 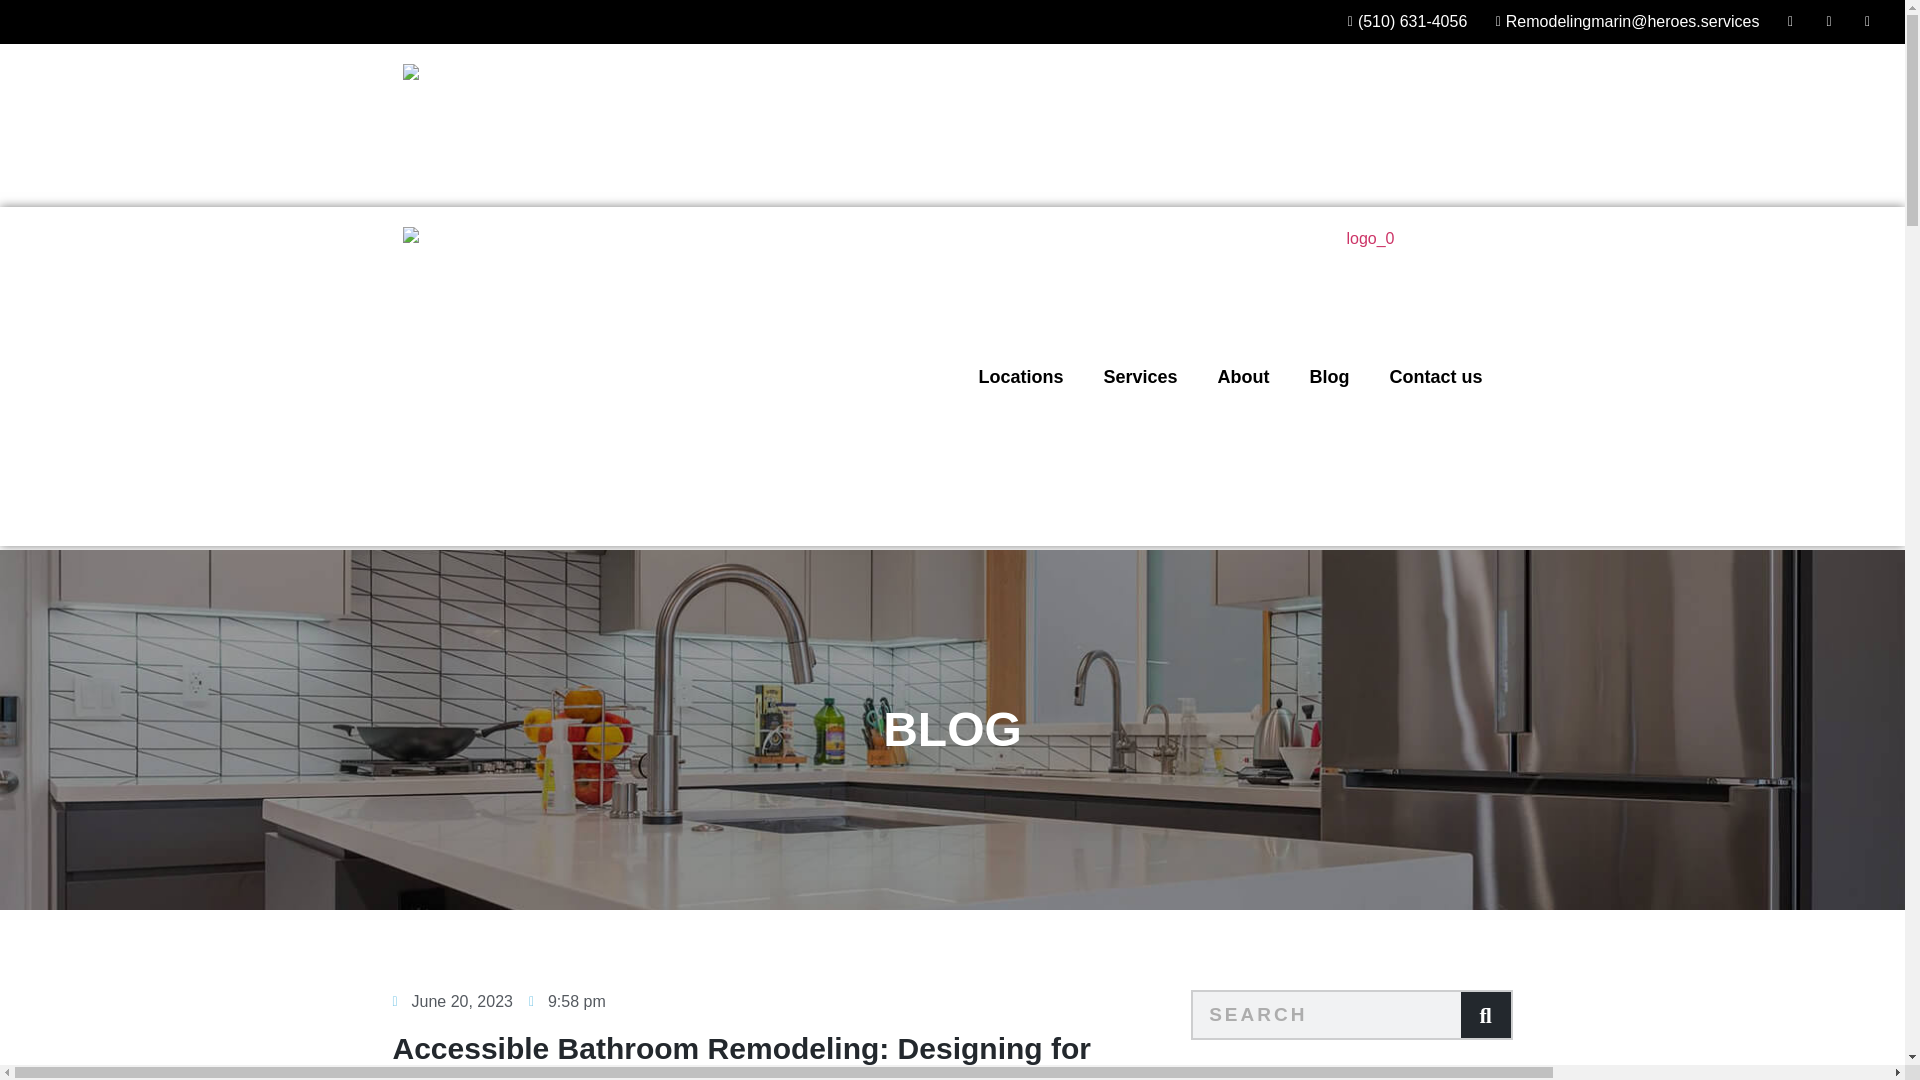 What do you see at coordinates (1328, 213) in the screenshot?
I see `Blog` at bounding box center [1328, 213].